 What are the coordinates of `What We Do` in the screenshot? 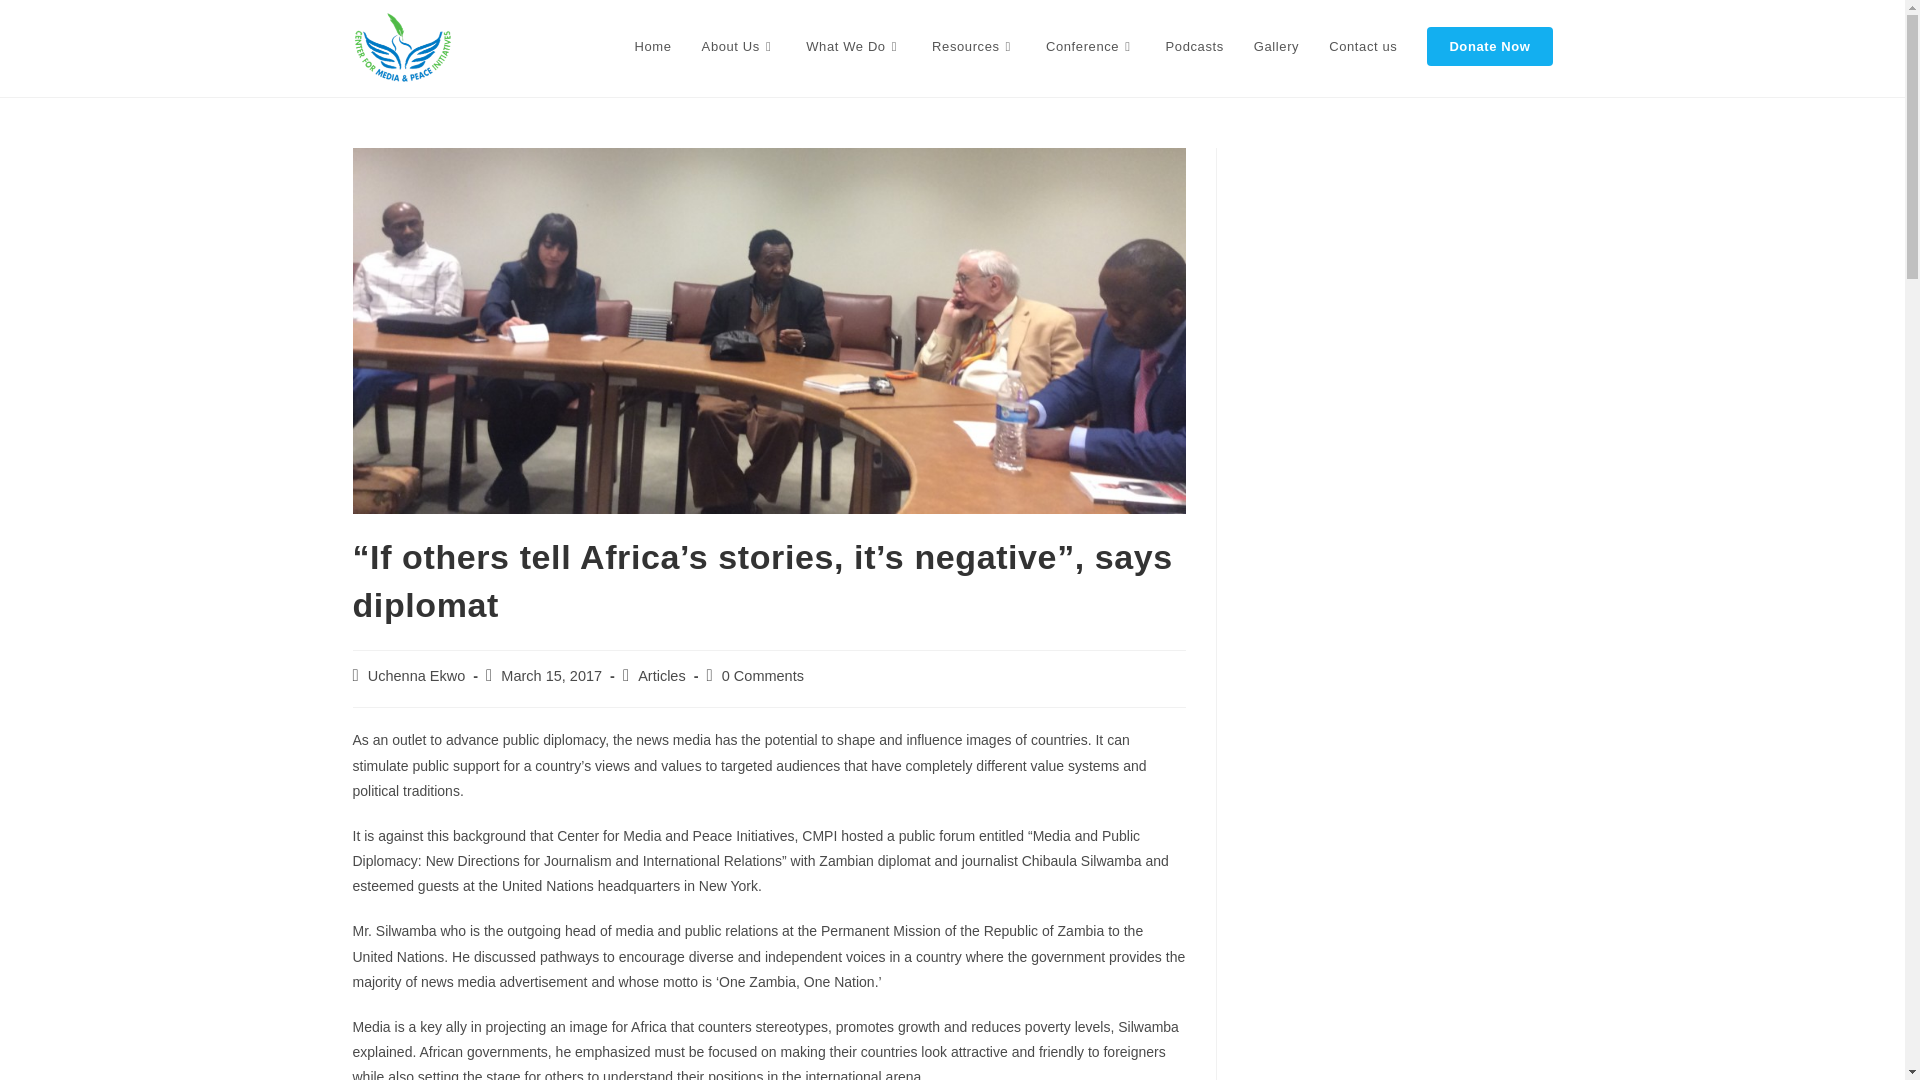 It's located at (854, 46).